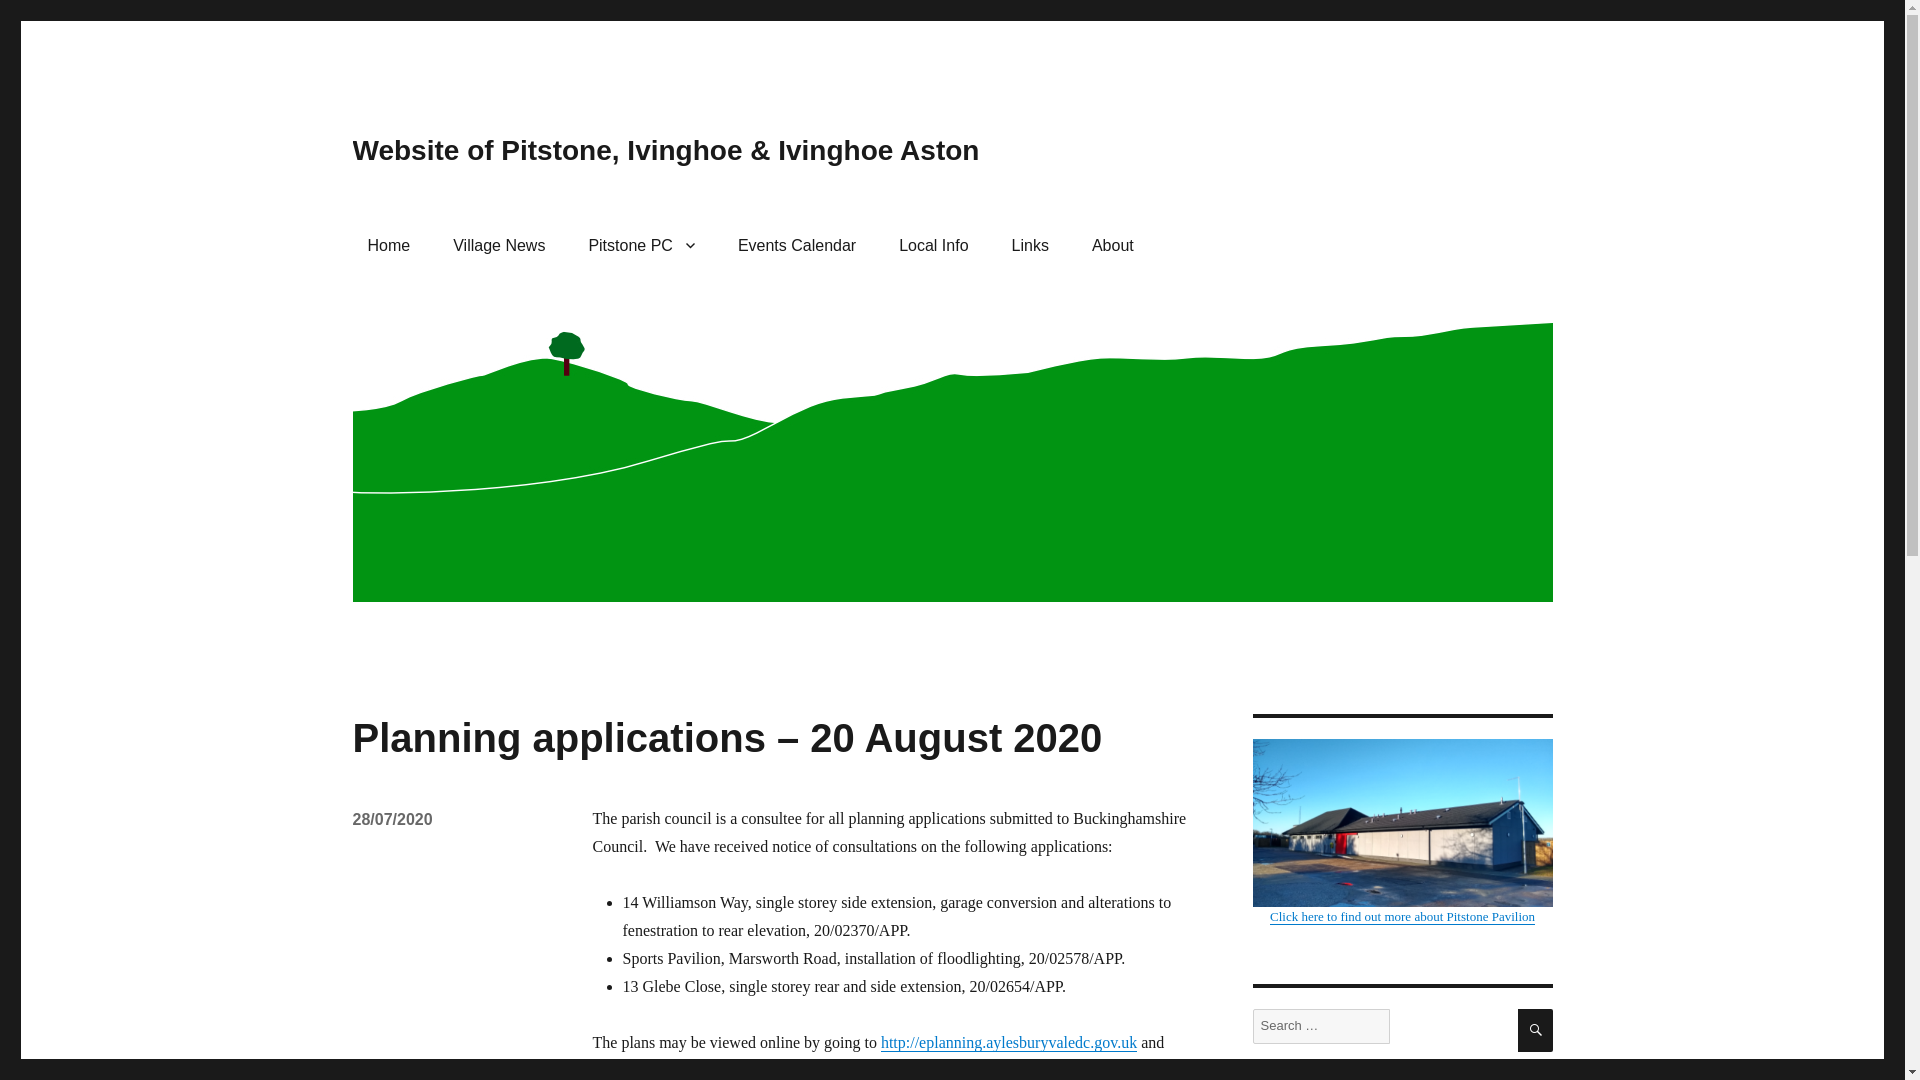 This screenshot has width=1920, height=1080. Describe the element at coordinates (1401, 831) in the screenshot. I see `Click here to find out more about Pitstone Pavilion` at that location.